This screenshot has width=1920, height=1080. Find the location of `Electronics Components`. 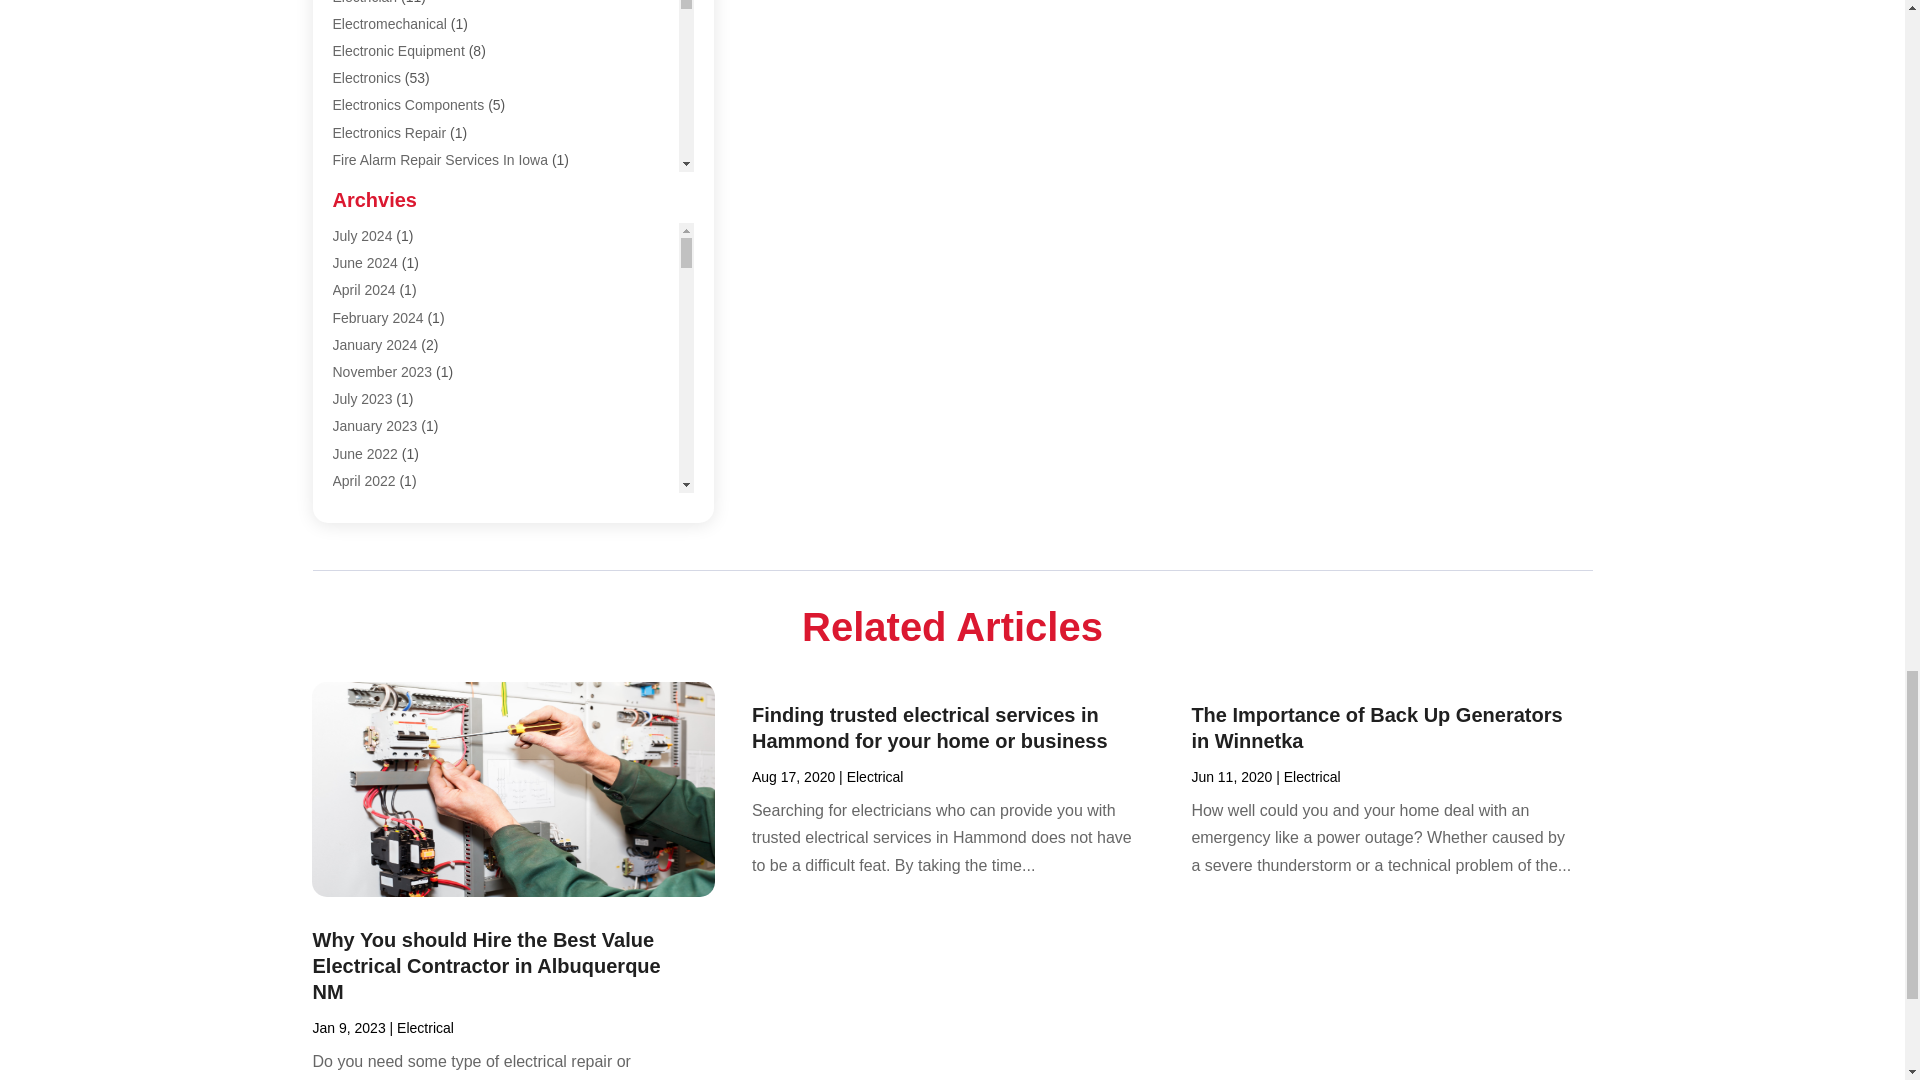

Electronics Components is located at coordinates (408, 105).